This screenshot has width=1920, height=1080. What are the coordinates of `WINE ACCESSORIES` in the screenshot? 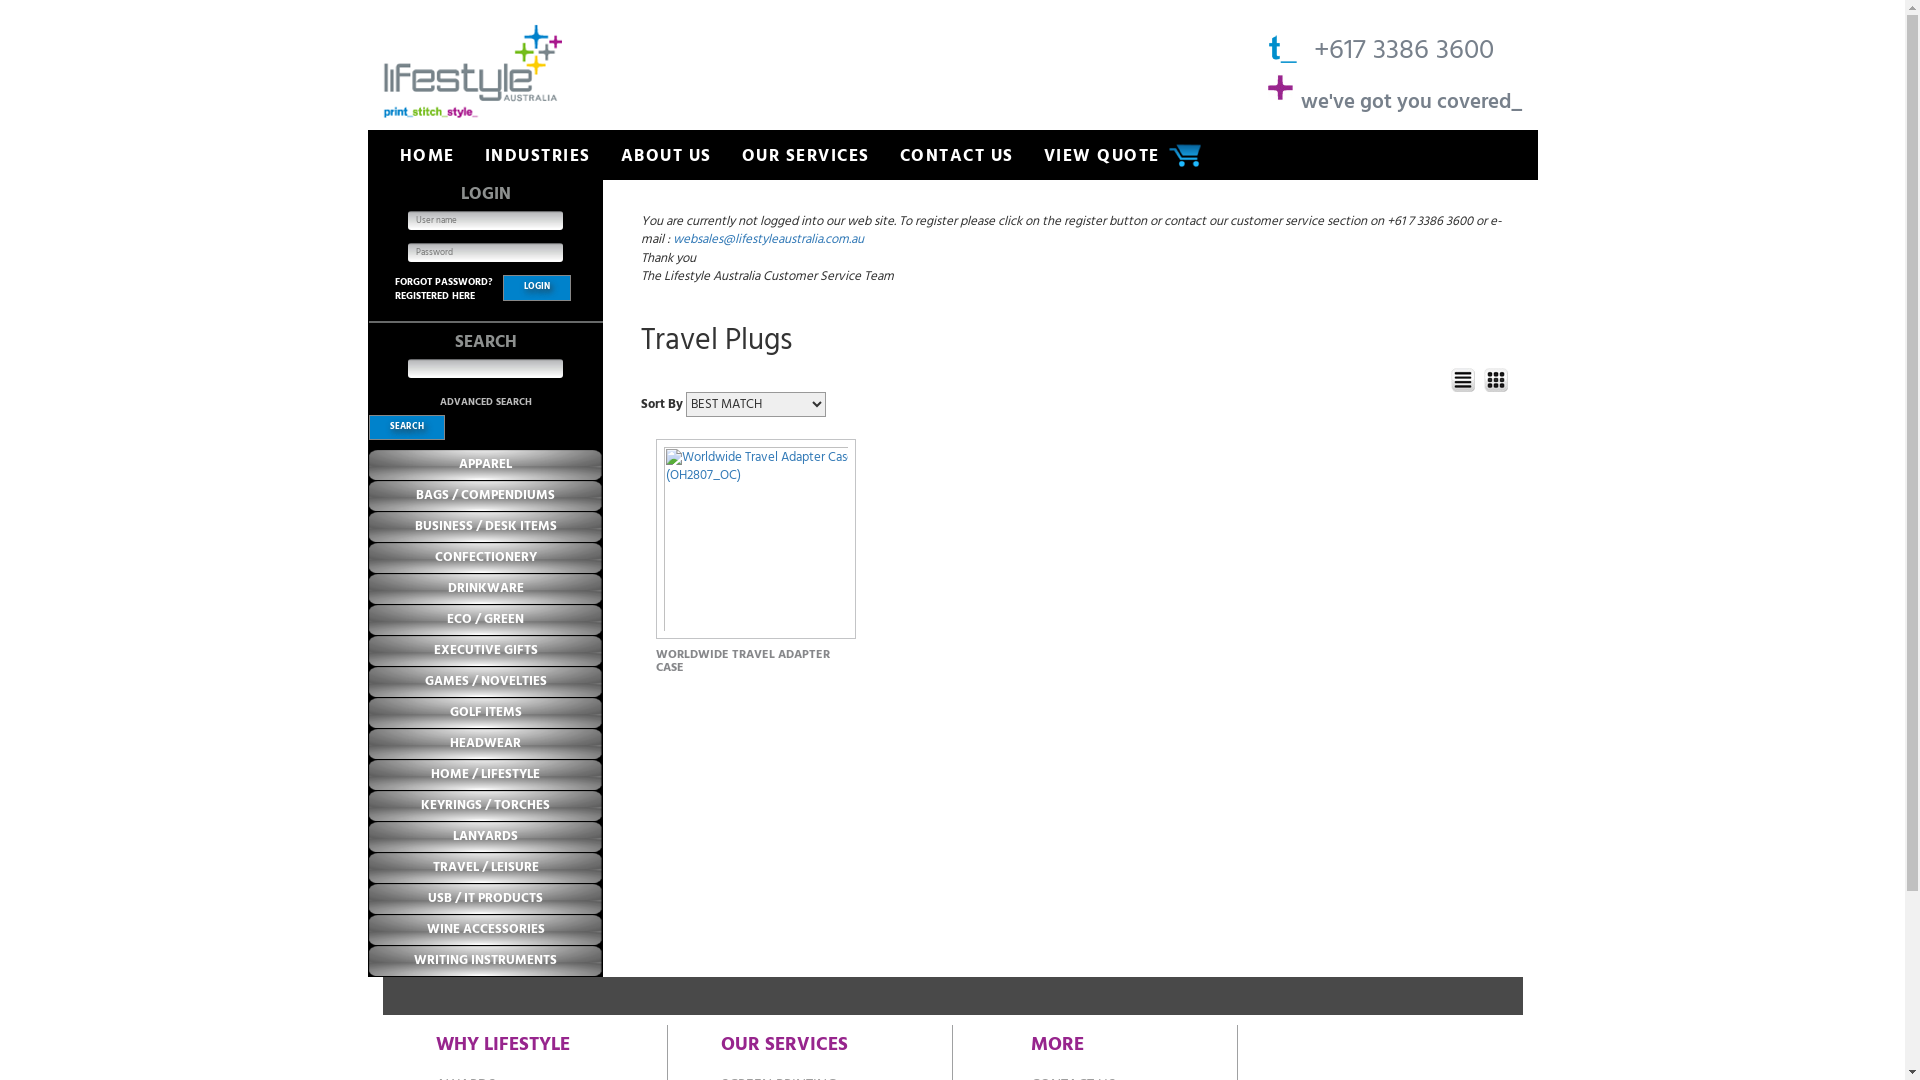 It's located at (485, 930).